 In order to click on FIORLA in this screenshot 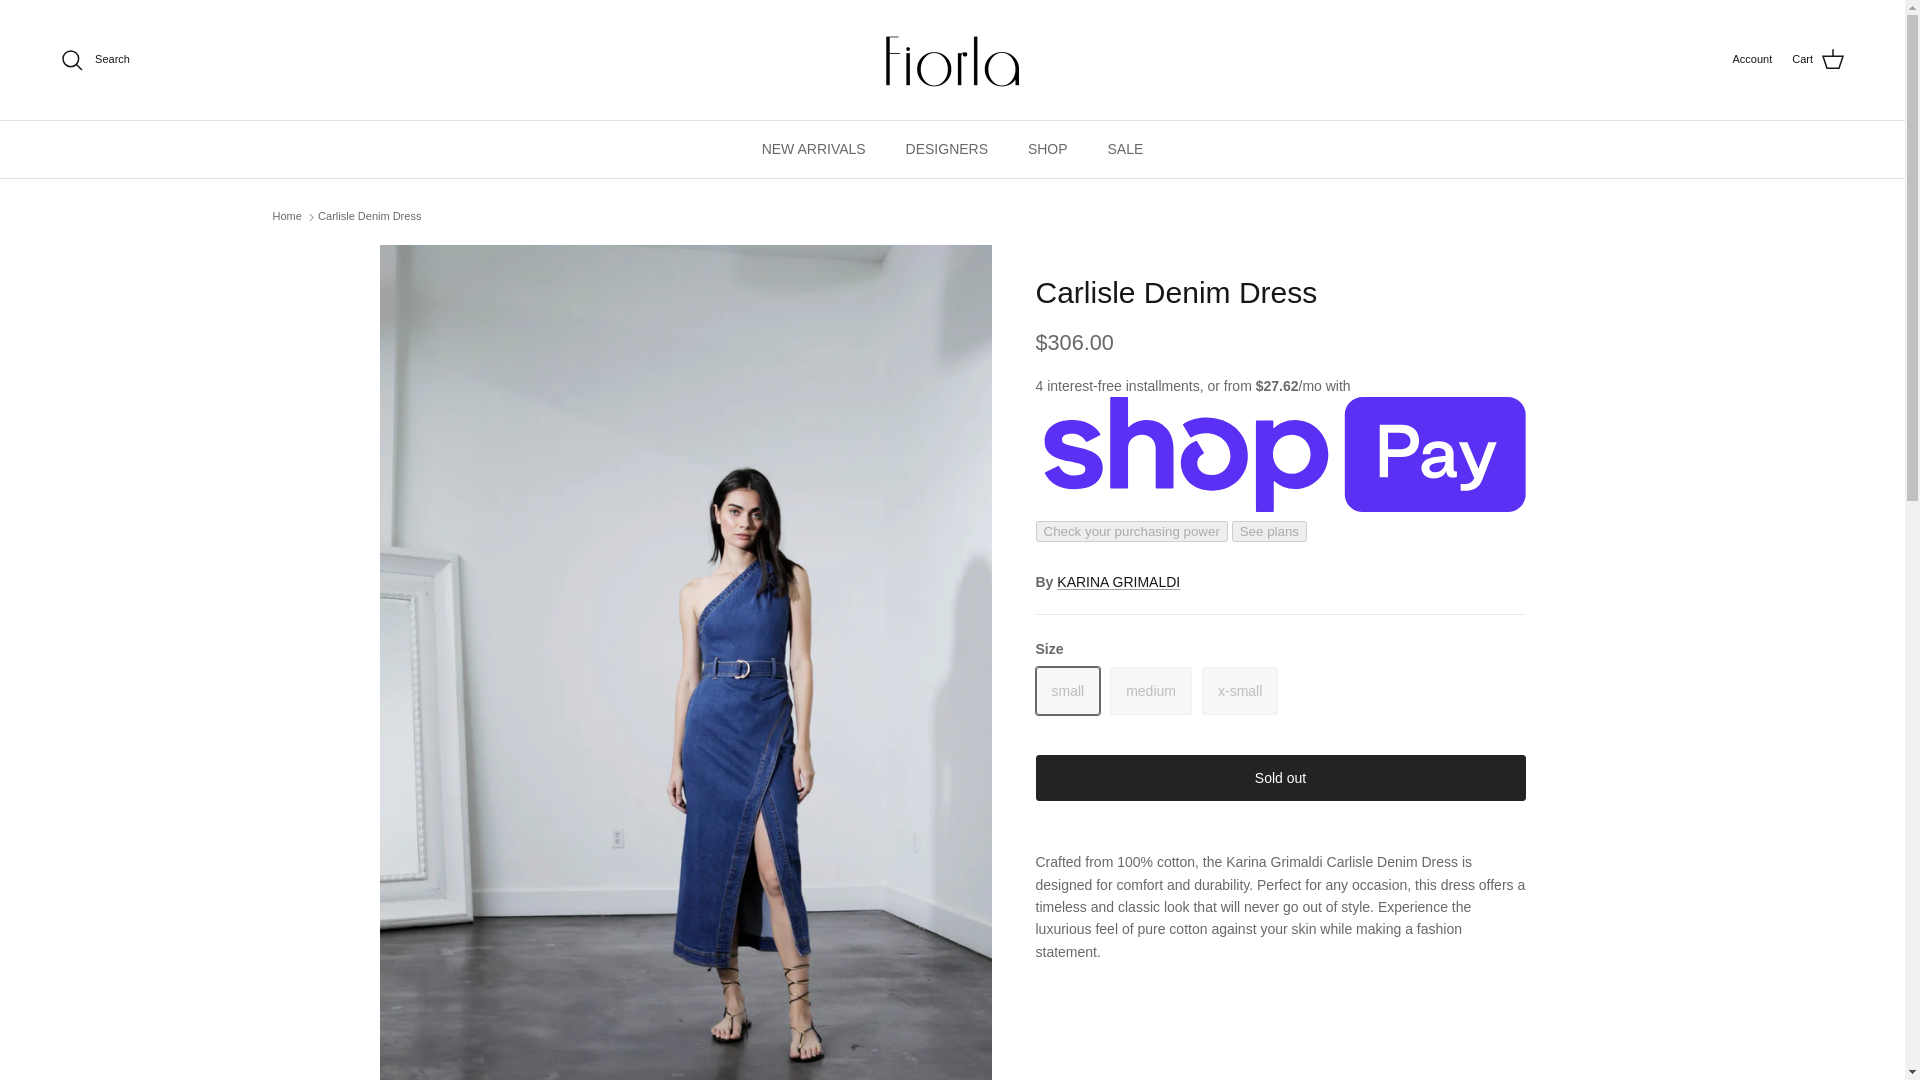, I will do `click(952, 60)`.